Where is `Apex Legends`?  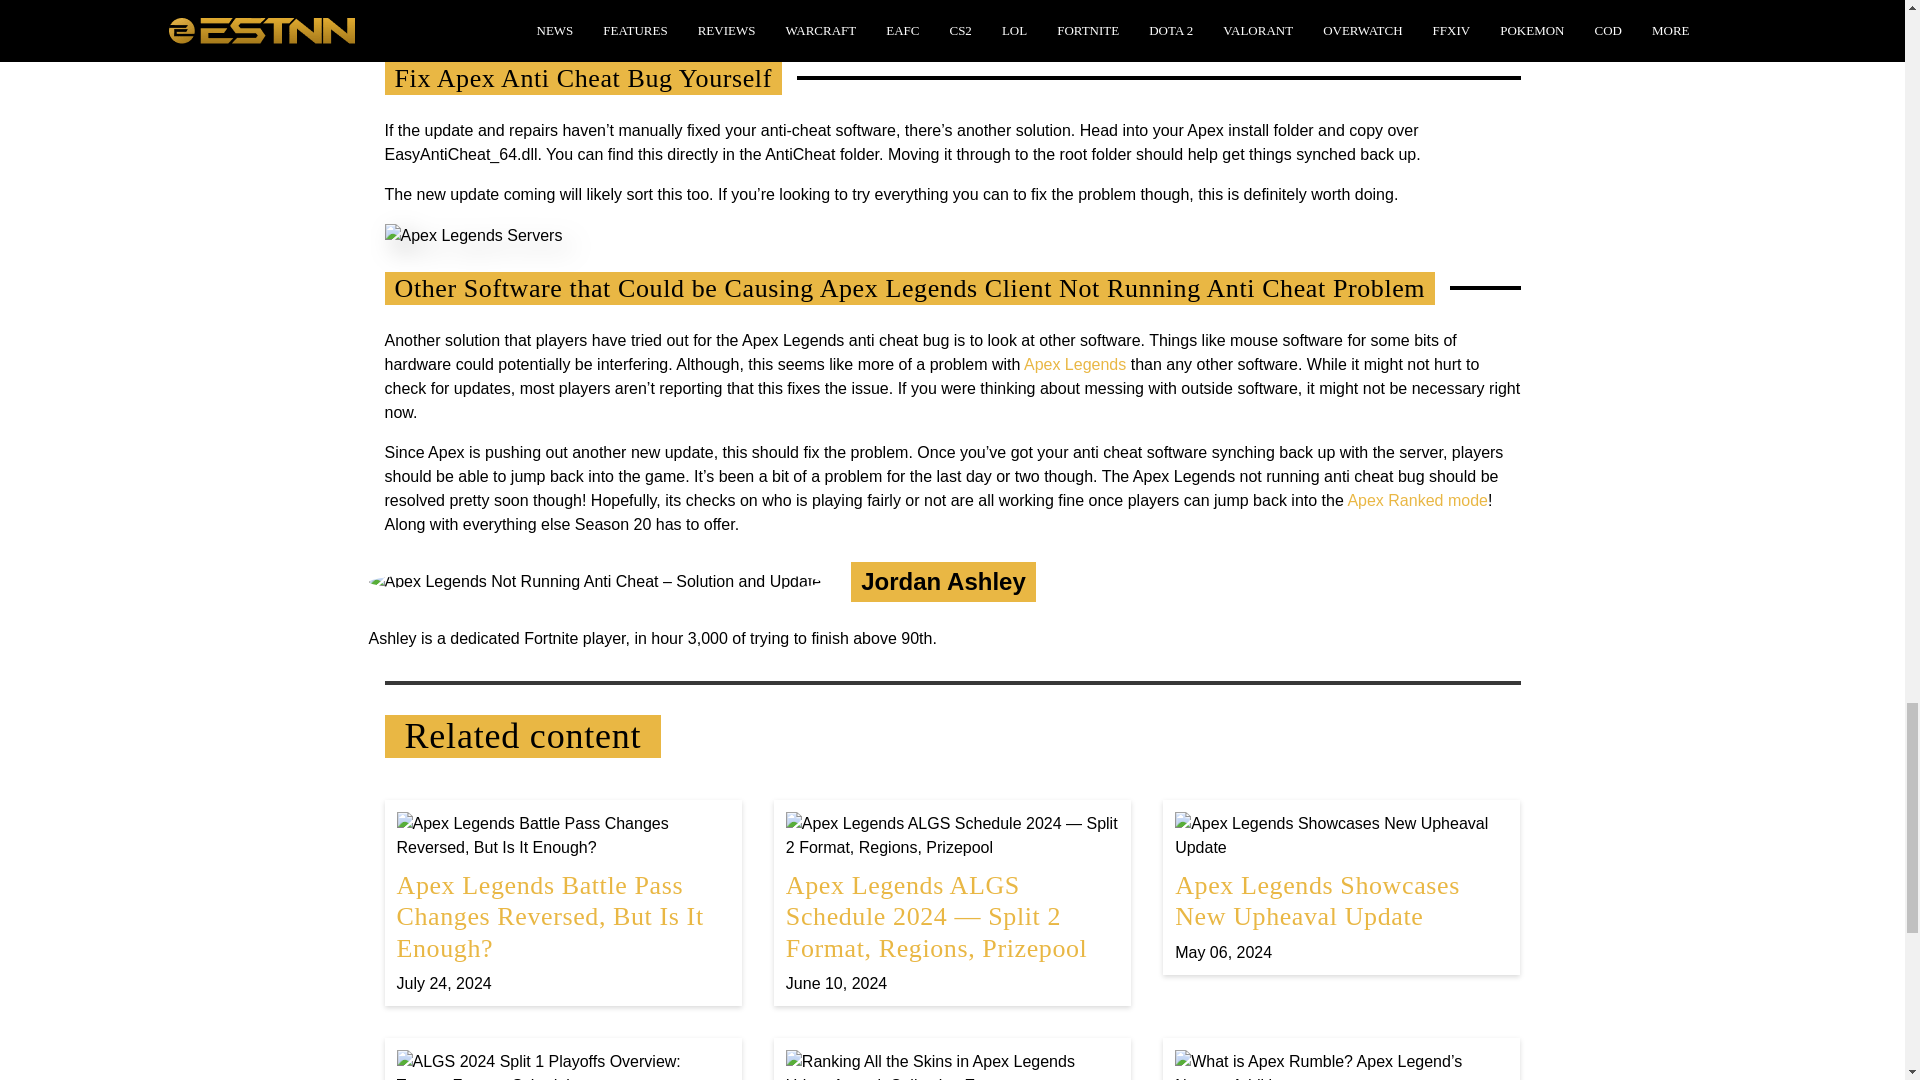
Apex Legends is located at coordinates (1074, 364).